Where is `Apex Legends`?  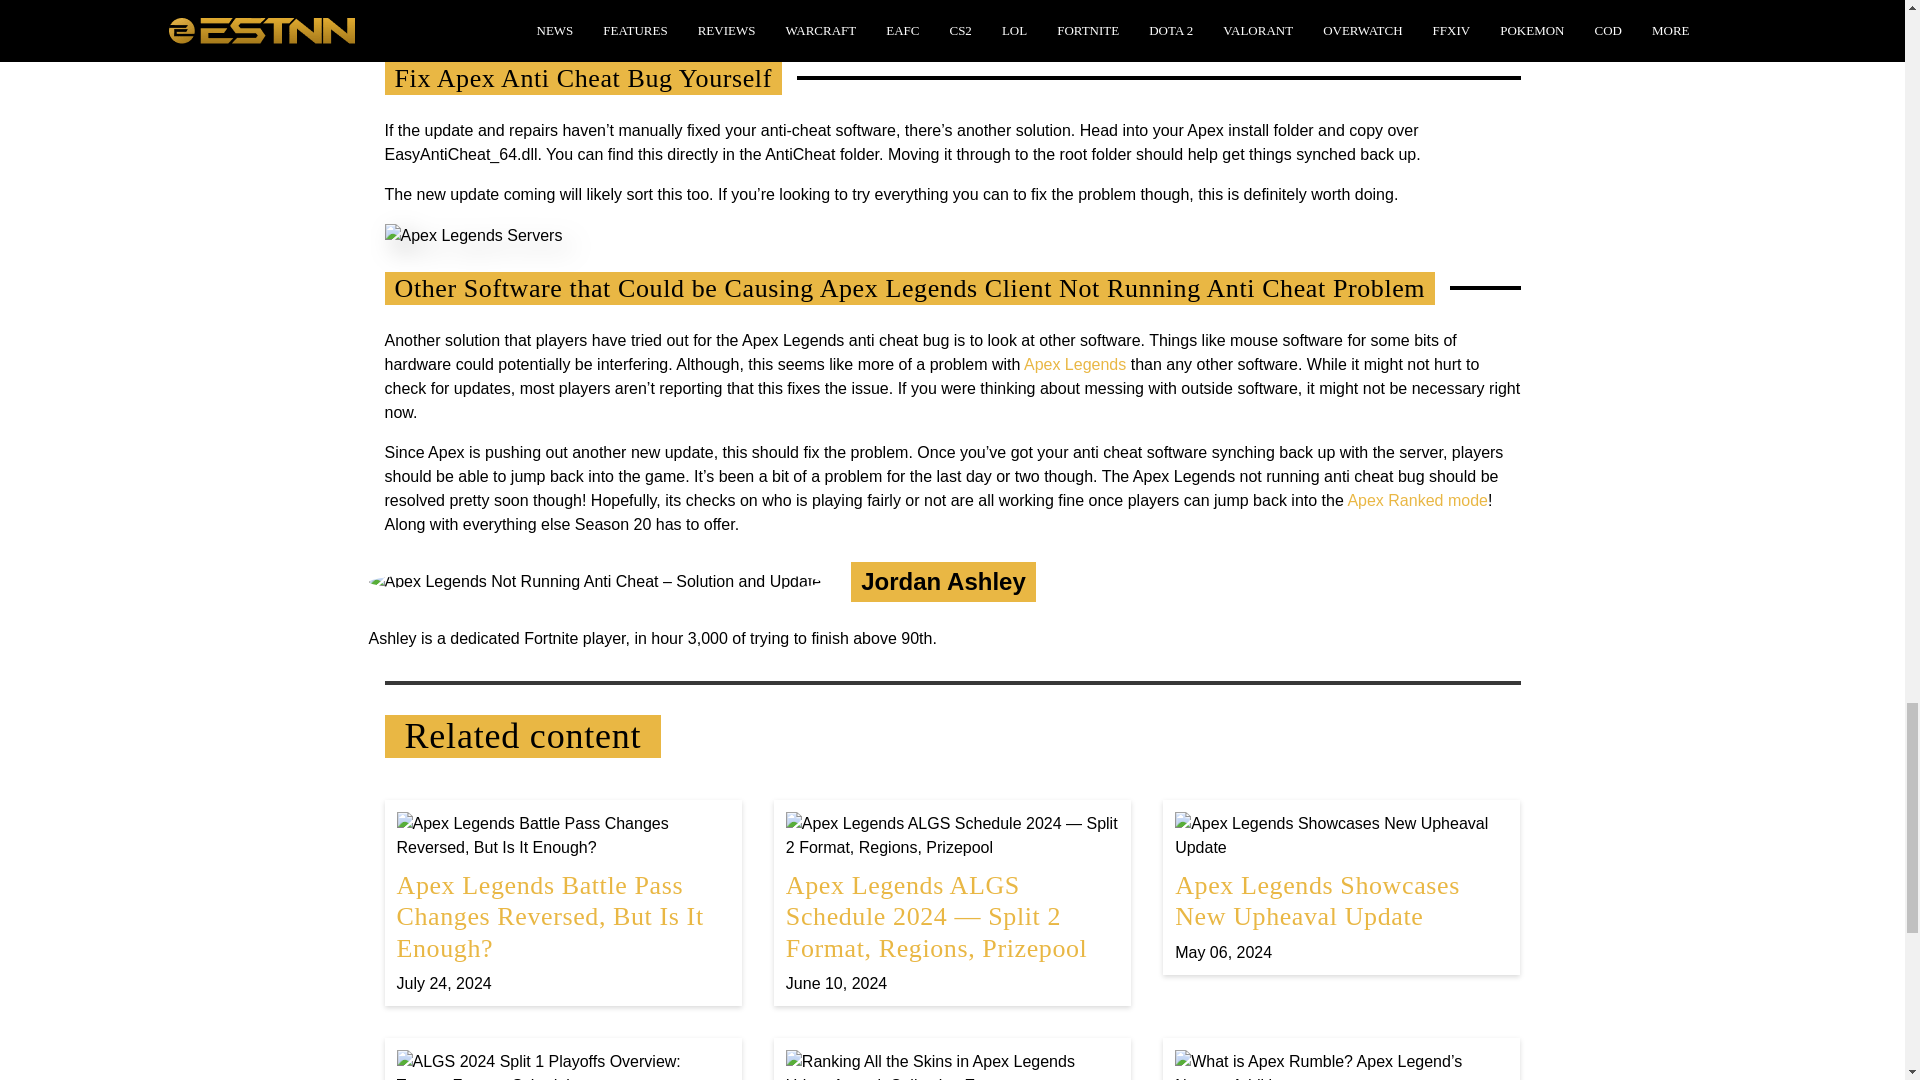
Apex Legends is located at coordinates (1074, 364).